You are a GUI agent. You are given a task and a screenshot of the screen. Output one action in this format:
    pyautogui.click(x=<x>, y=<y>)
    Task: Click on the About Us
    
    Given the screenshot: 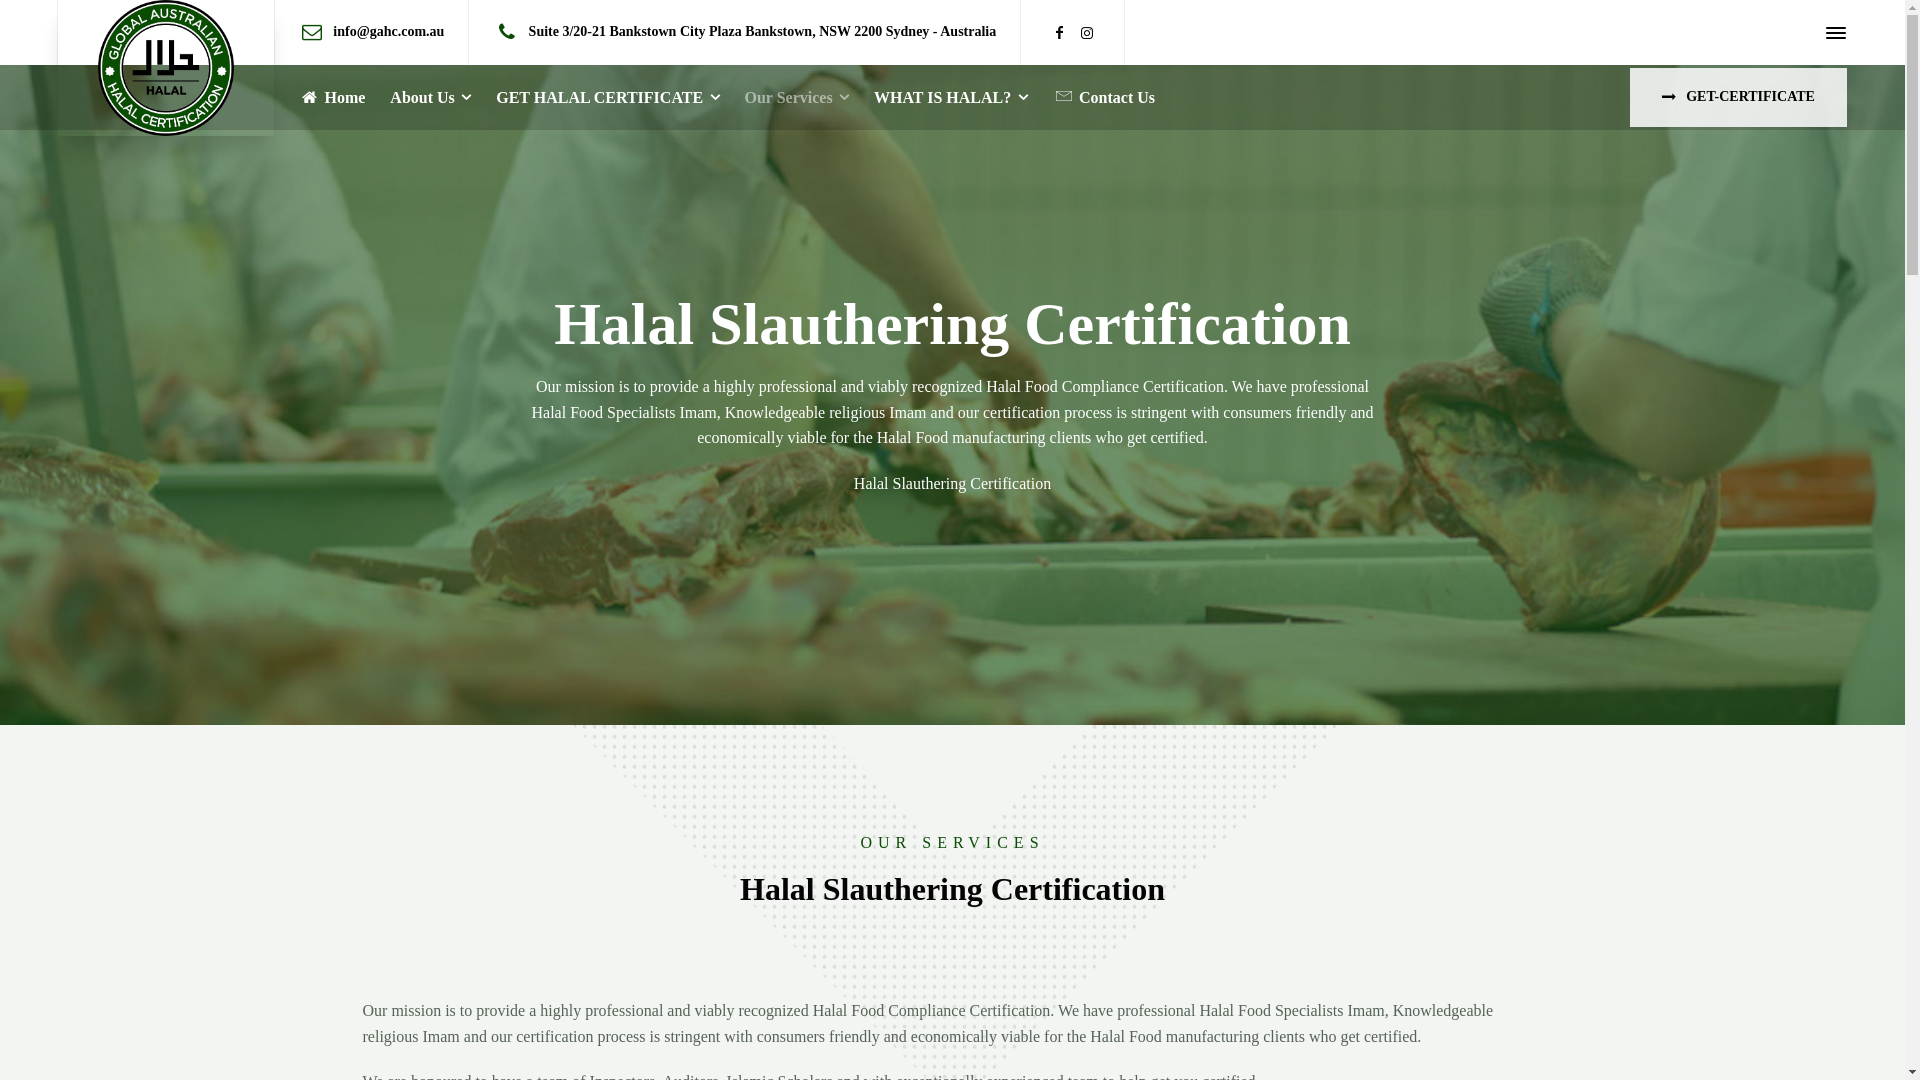 What is the action you would take?
    pyautogui.click(x=431, y=98)
    